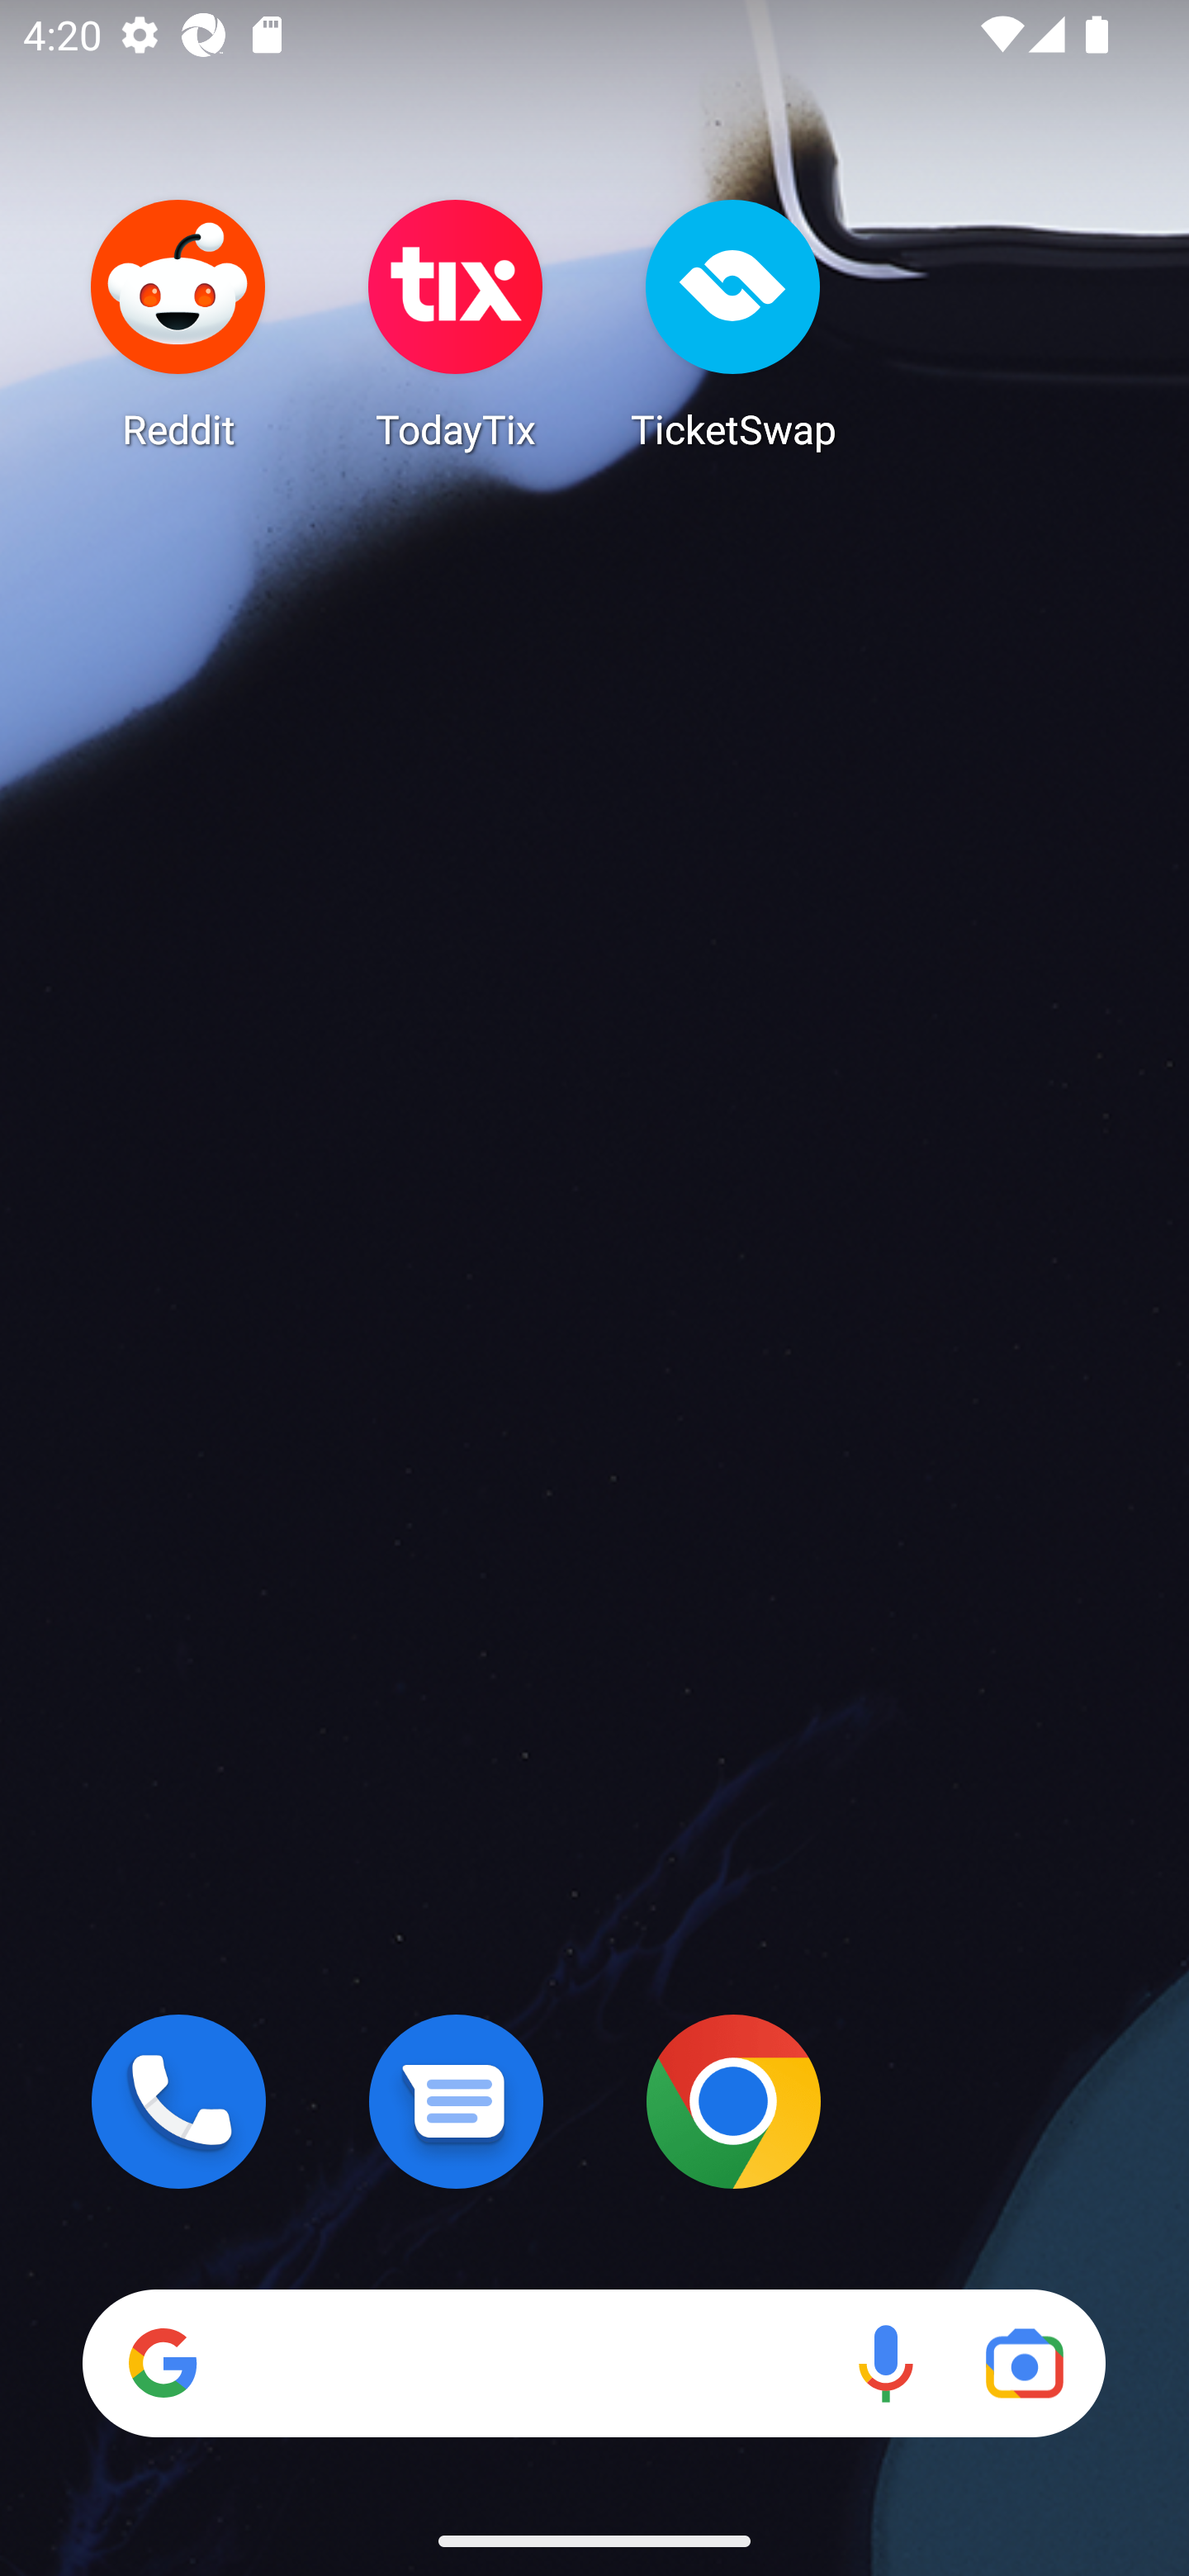 The image size is (1189, 2576). I want to click on Google Lens, so click(1024, 2363).